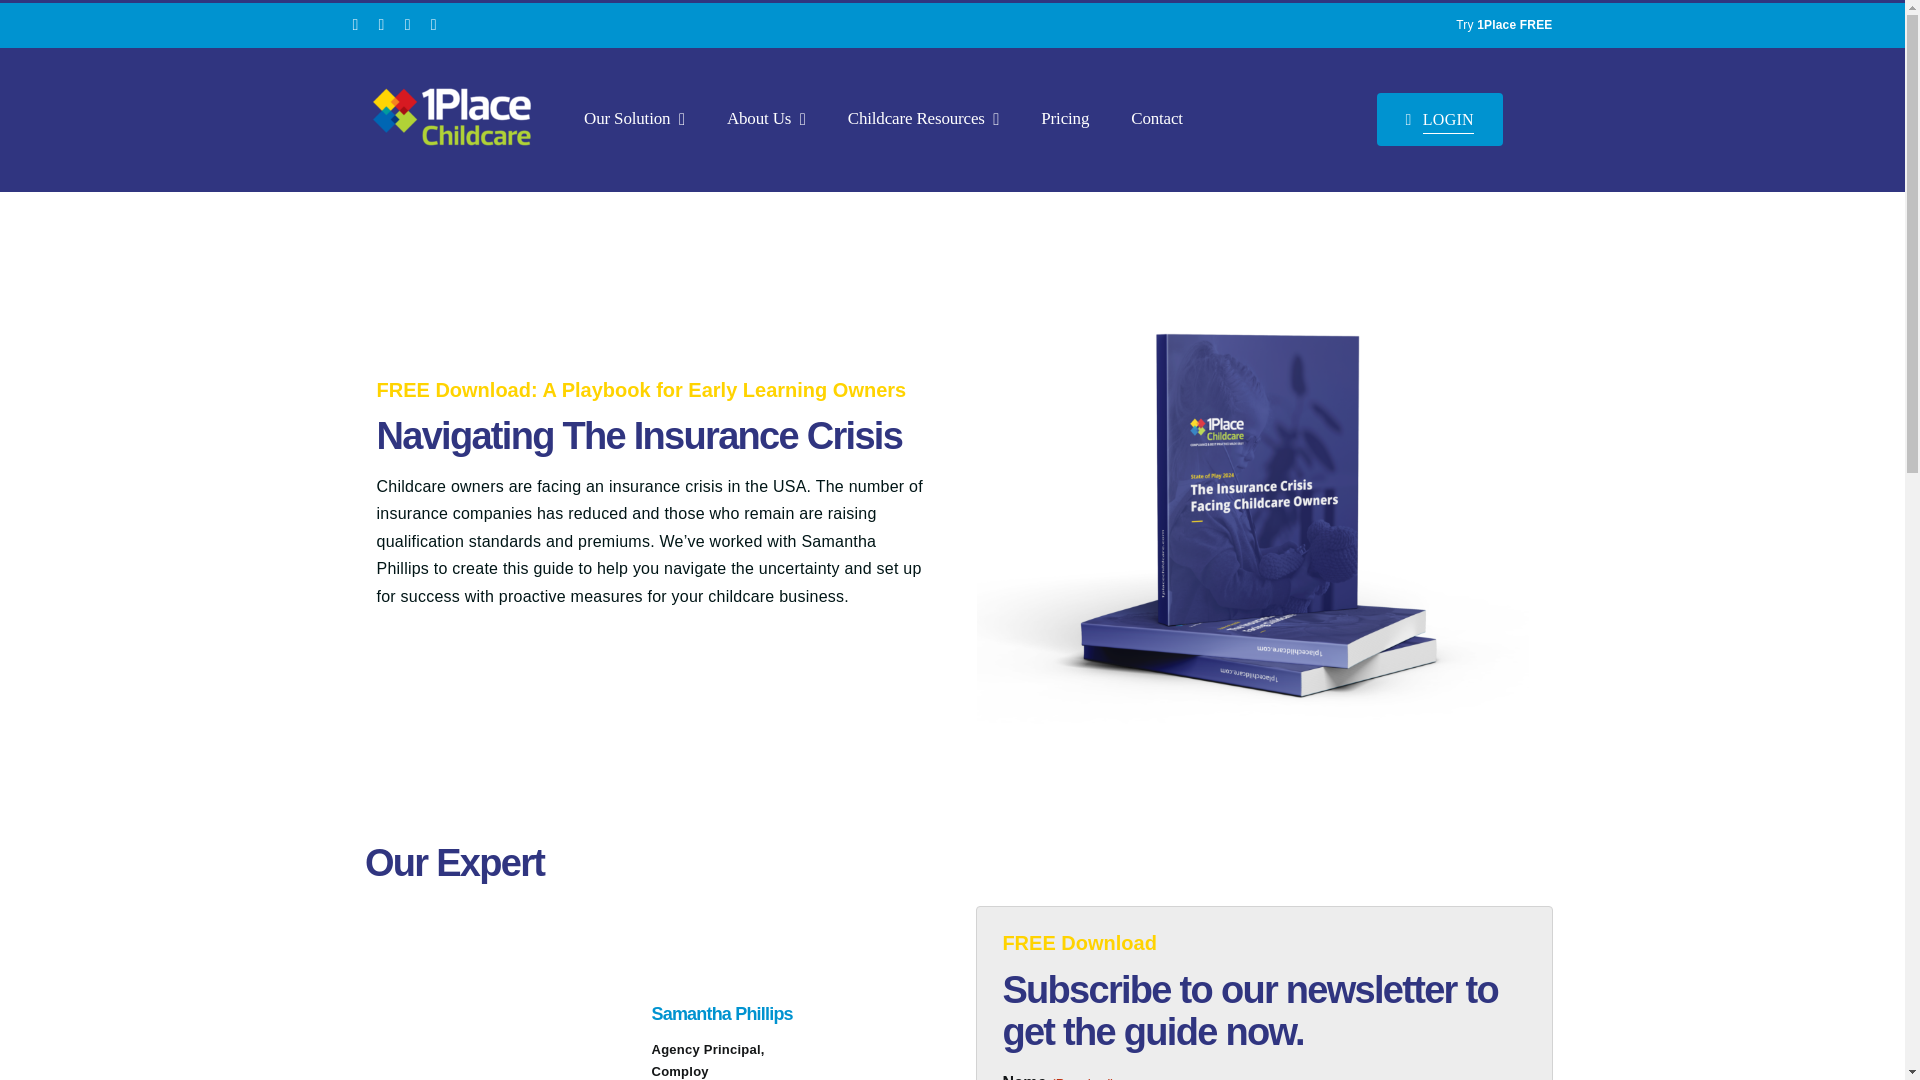  Describe the element at coordinates (634, 119) in the screenshot. I see `Our Solution` at that location.